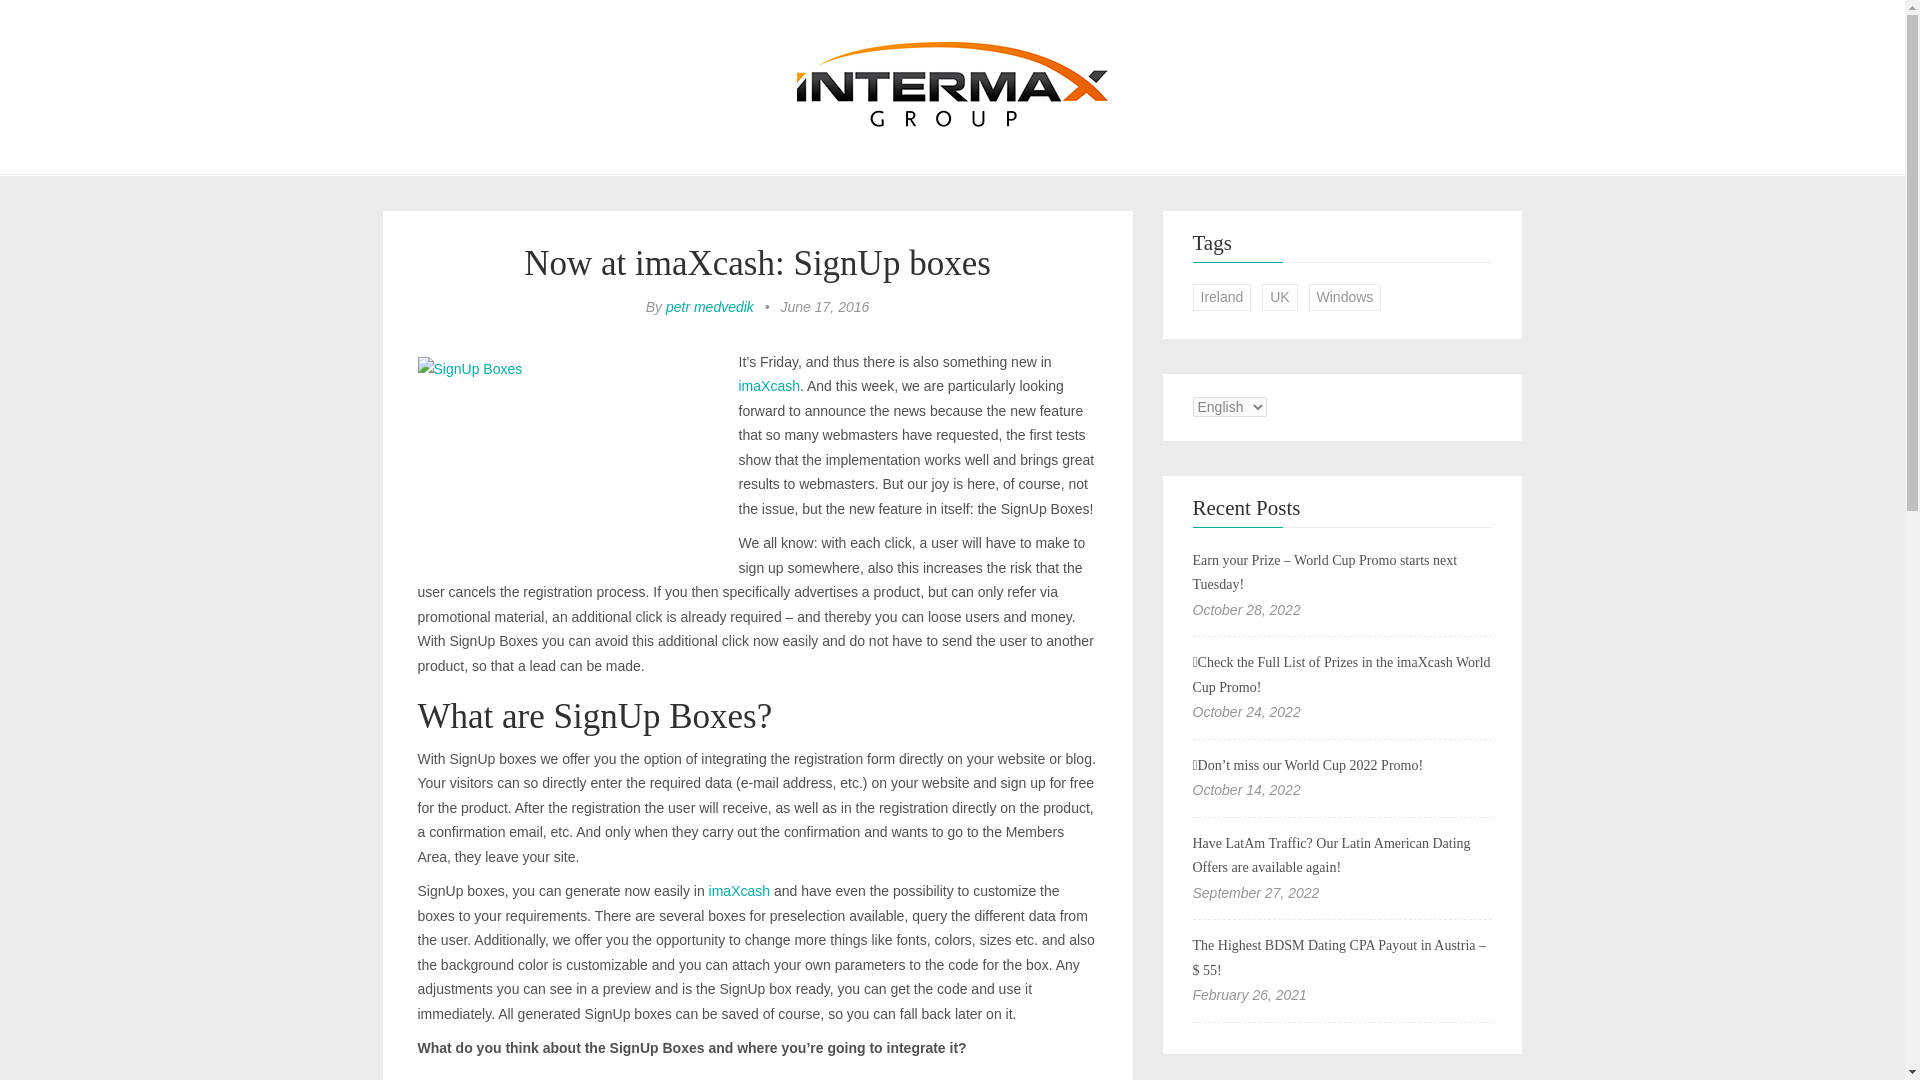  What do you see at coordinates (1346, 298) in the screenshot?
I see `Windows` at bounding box center [1346, 298].